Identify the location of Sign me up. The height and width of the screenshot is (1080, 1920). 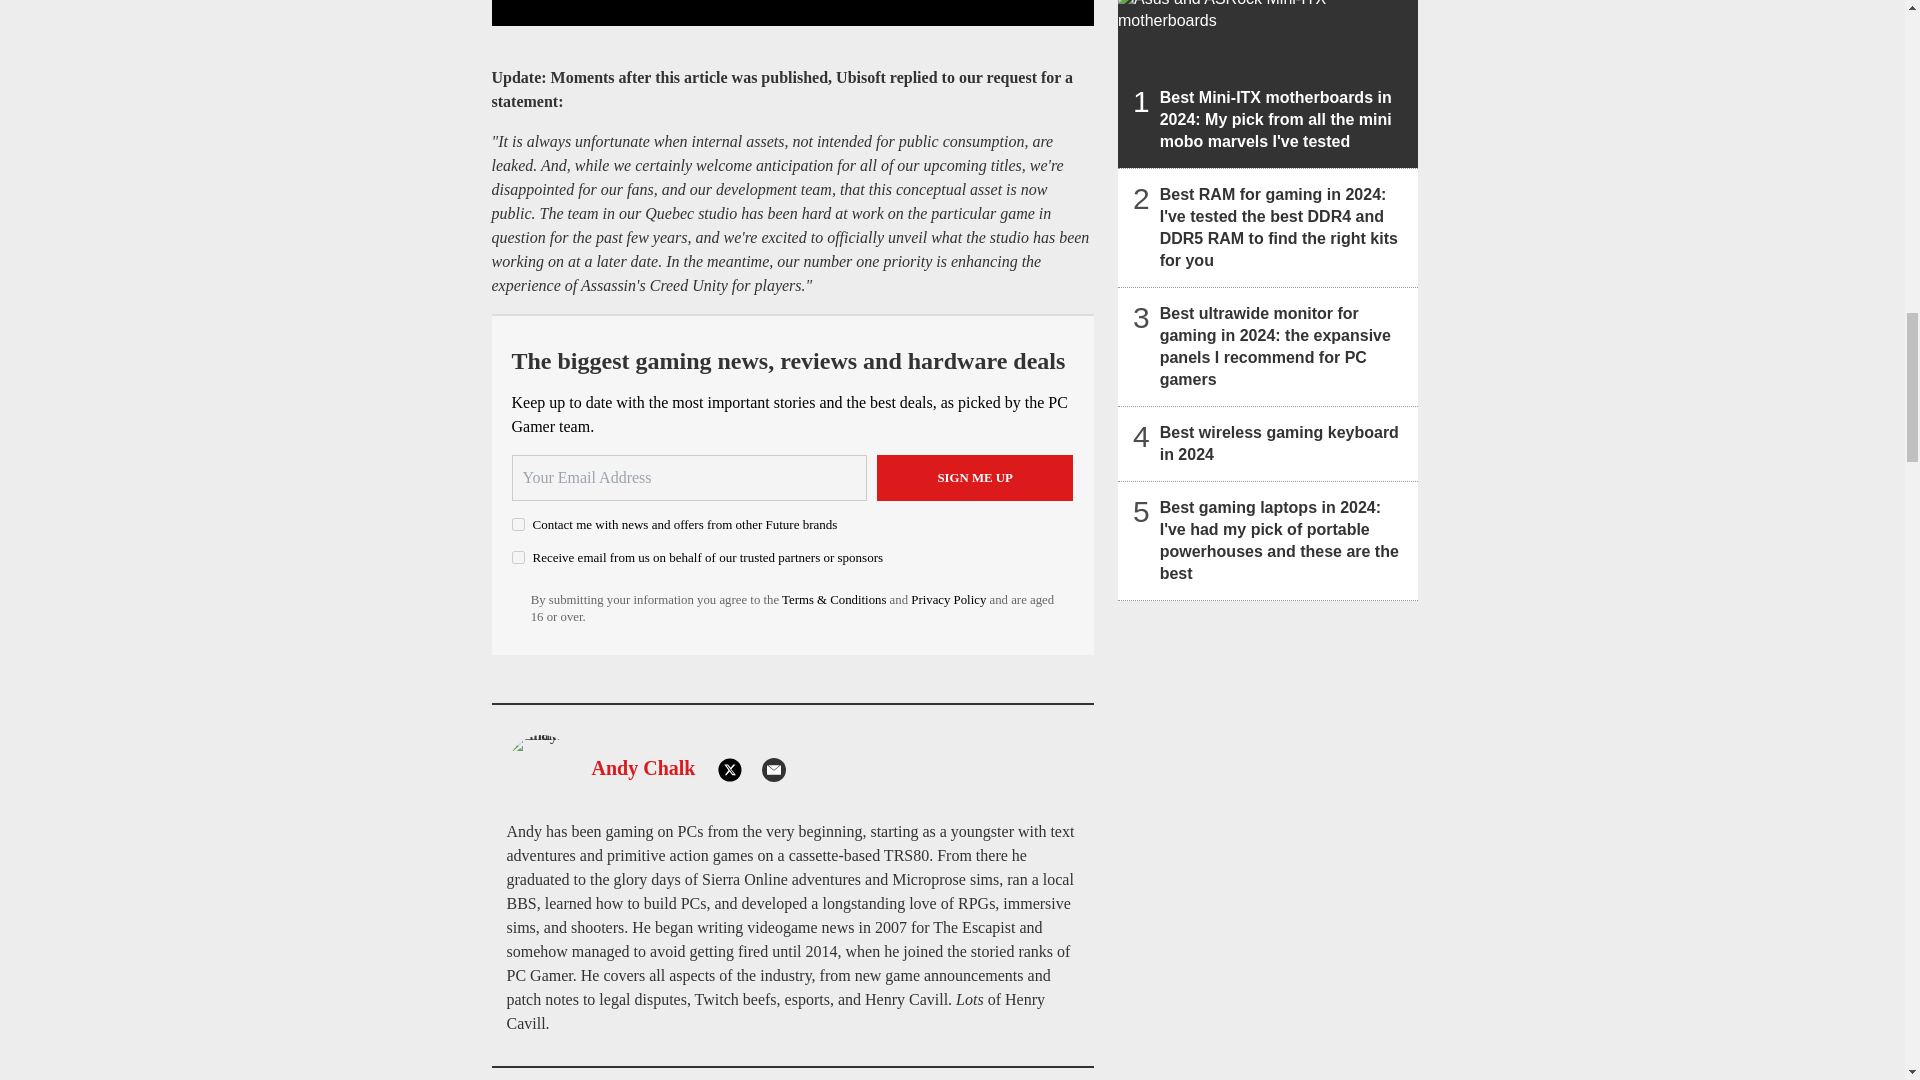
(975, 478).